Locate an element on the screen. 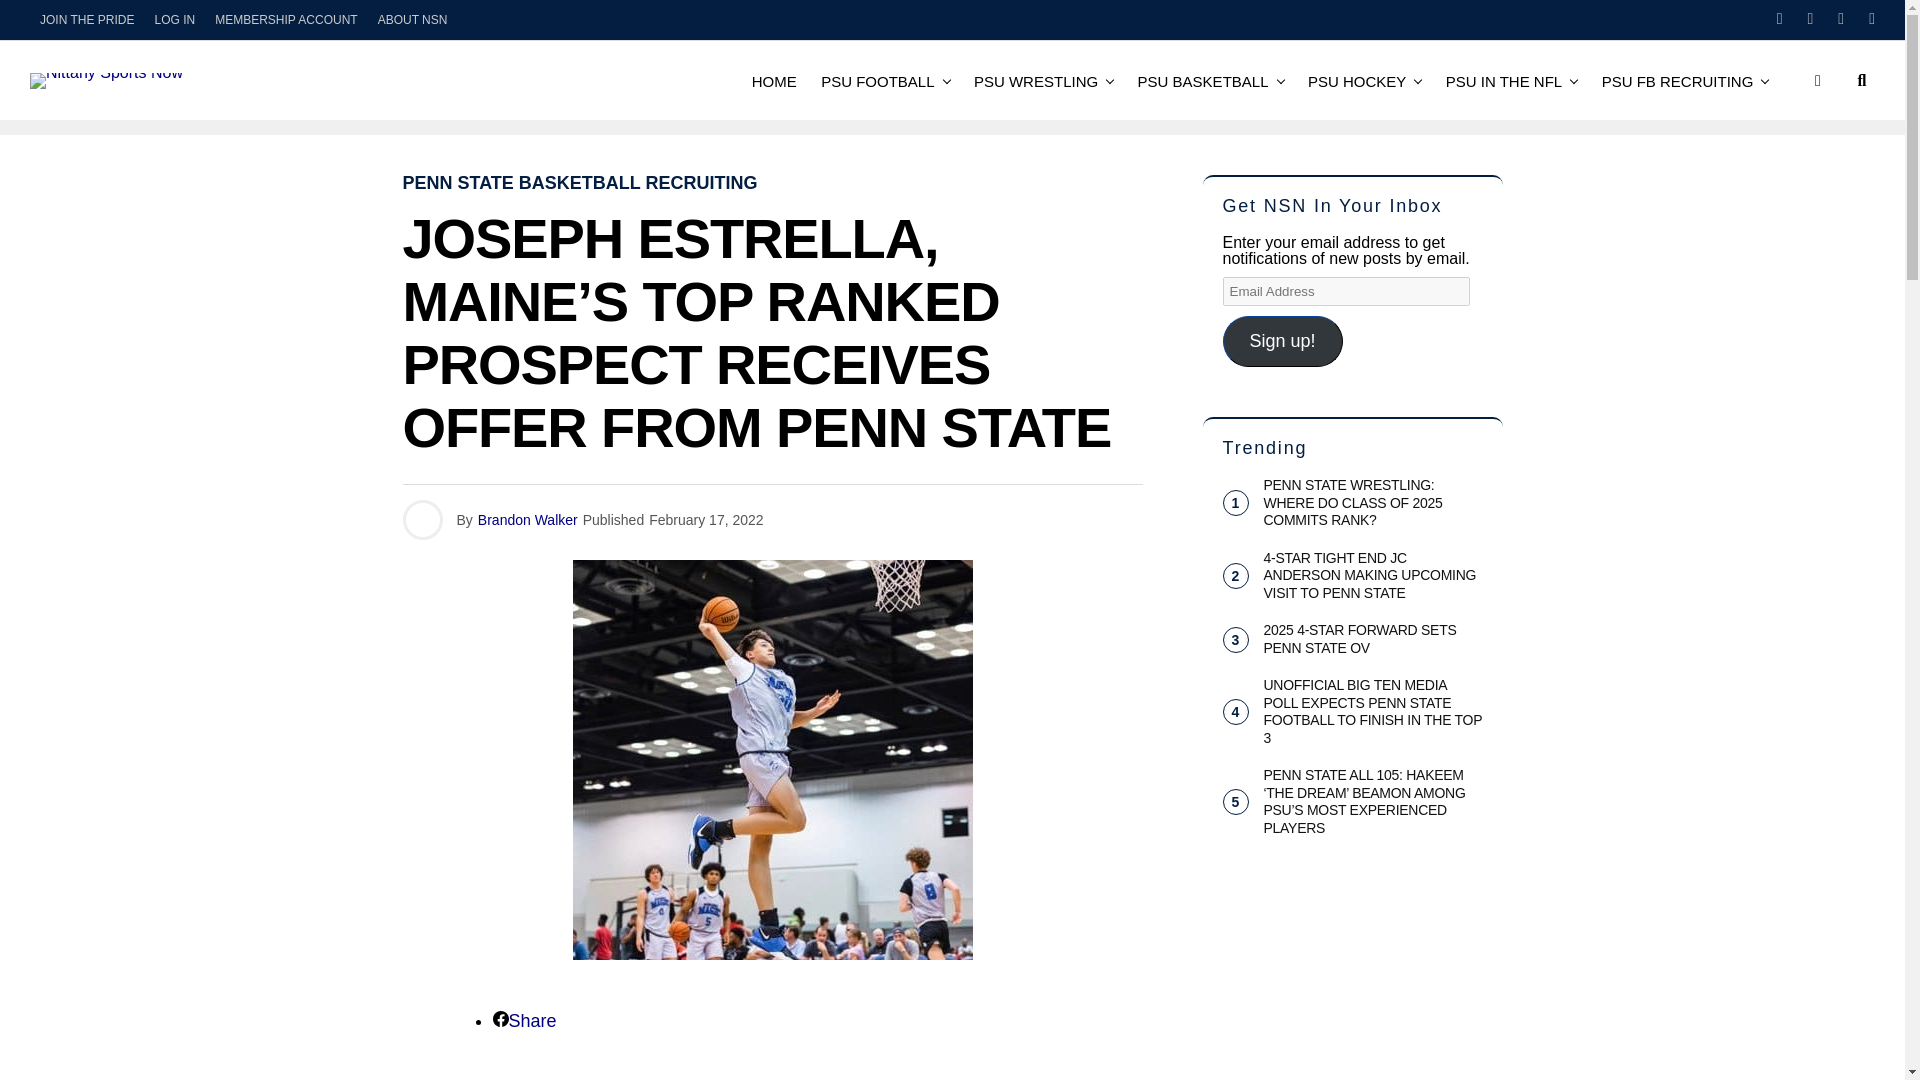  PSU WRESTLING is located at coordinates (1035, 80).